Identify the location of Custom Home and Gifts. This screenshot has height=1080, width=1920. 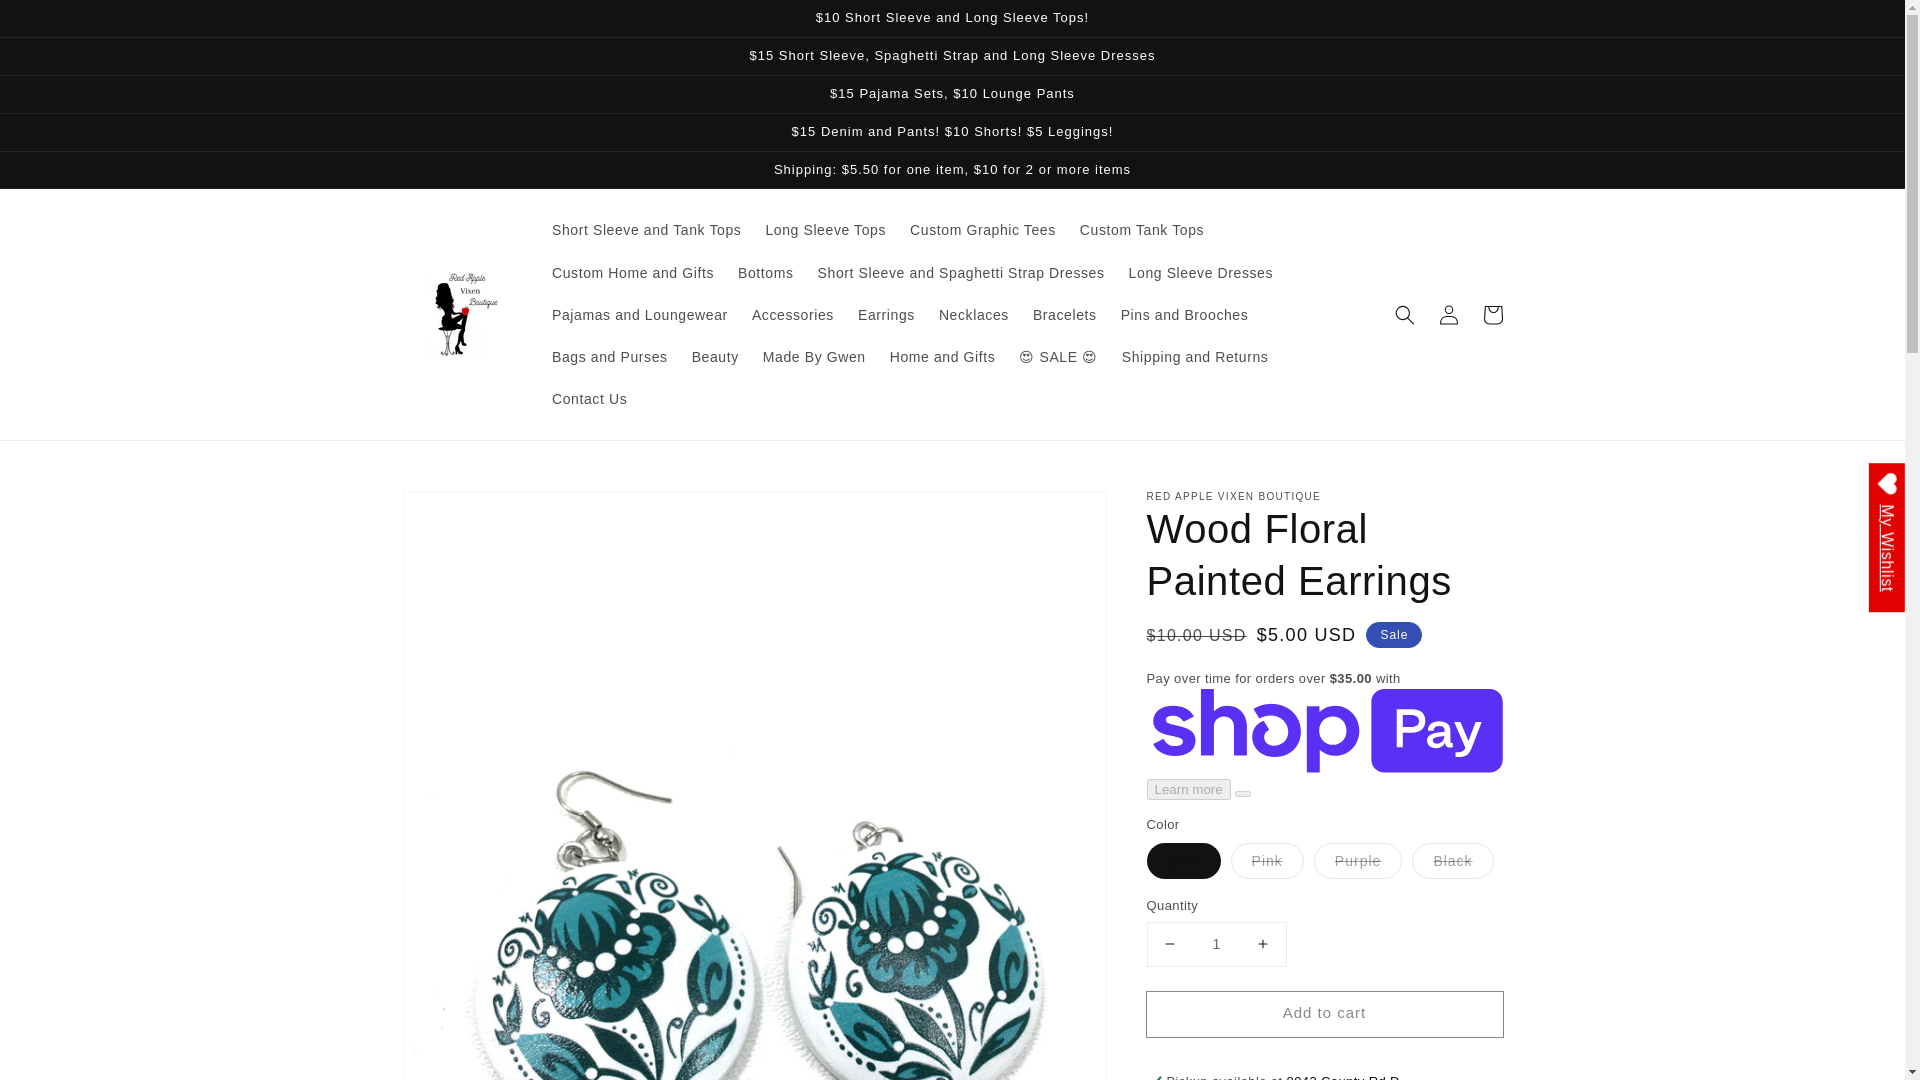
(632, 272).